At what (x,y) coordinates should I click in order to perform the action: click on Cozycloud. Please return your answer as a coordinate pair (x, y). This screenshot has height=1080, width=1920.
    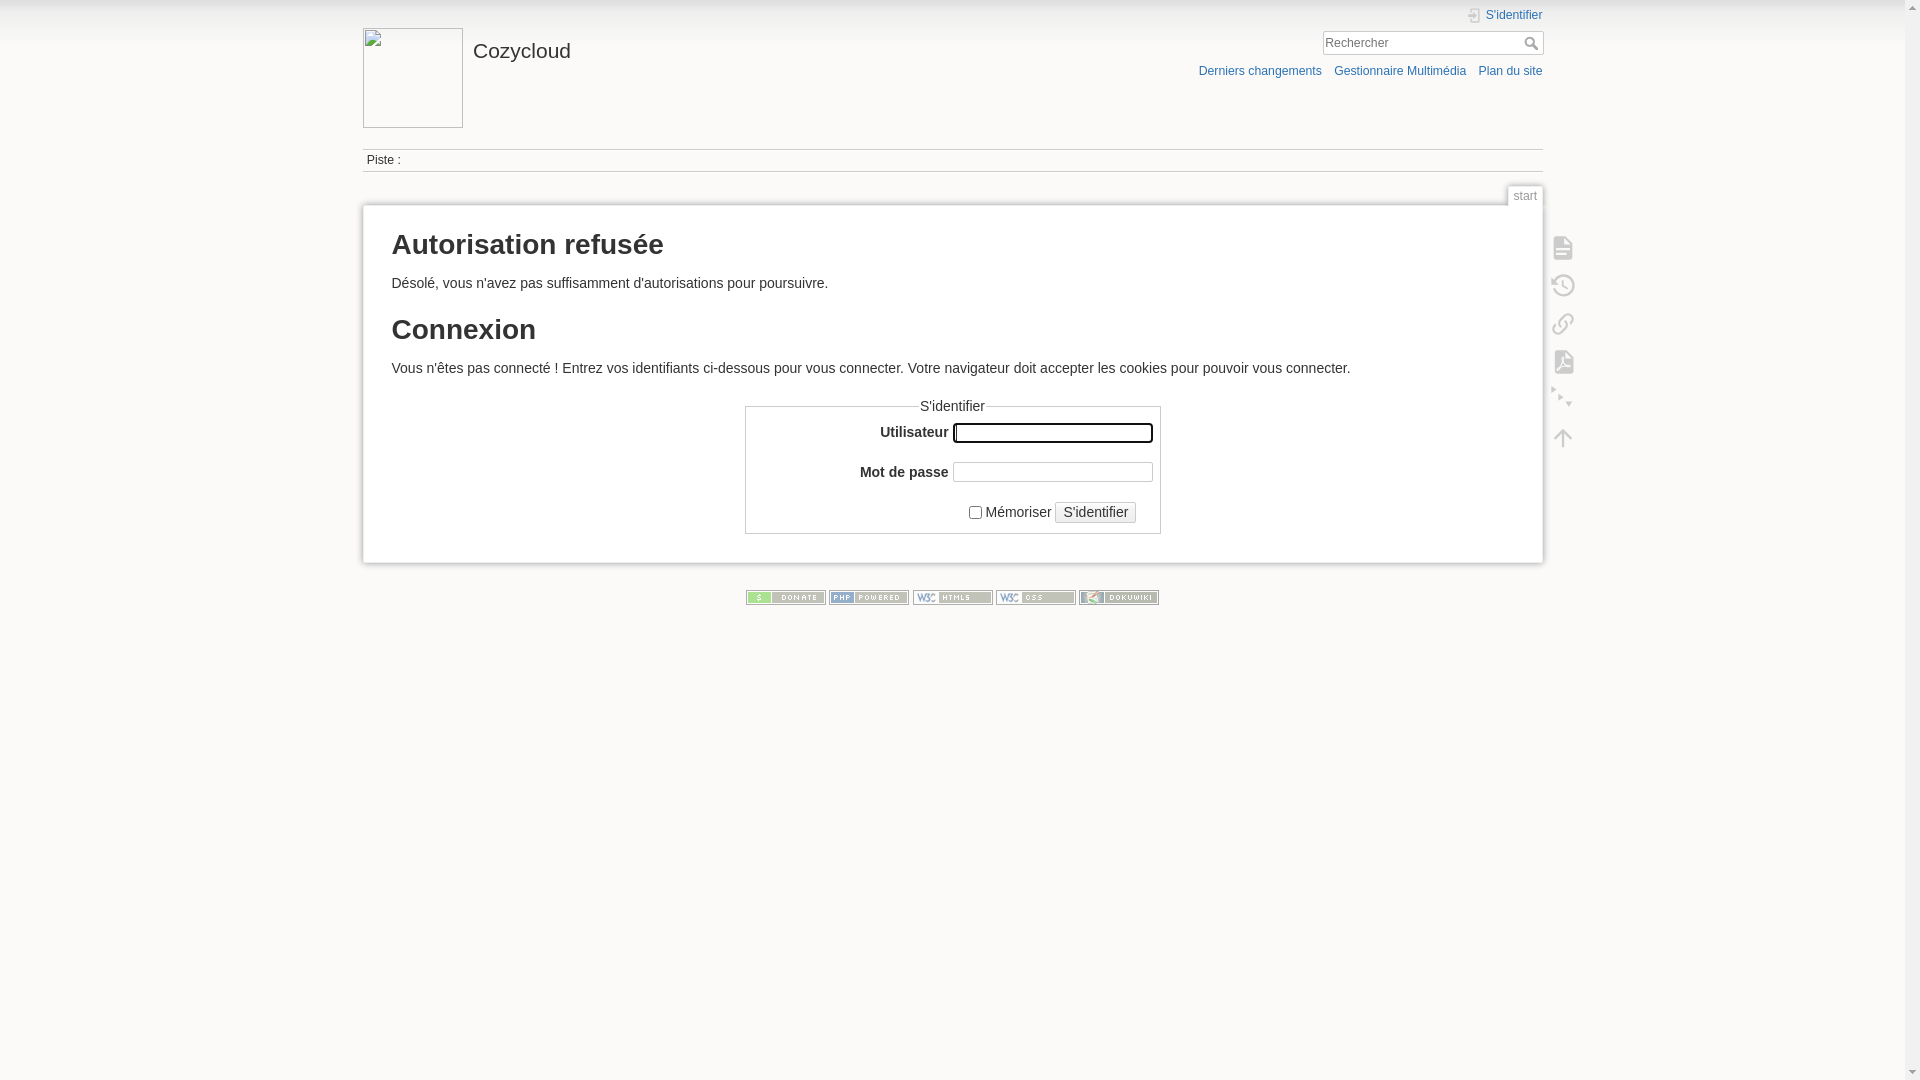
    Looking at the image, I should click on (651, 46).